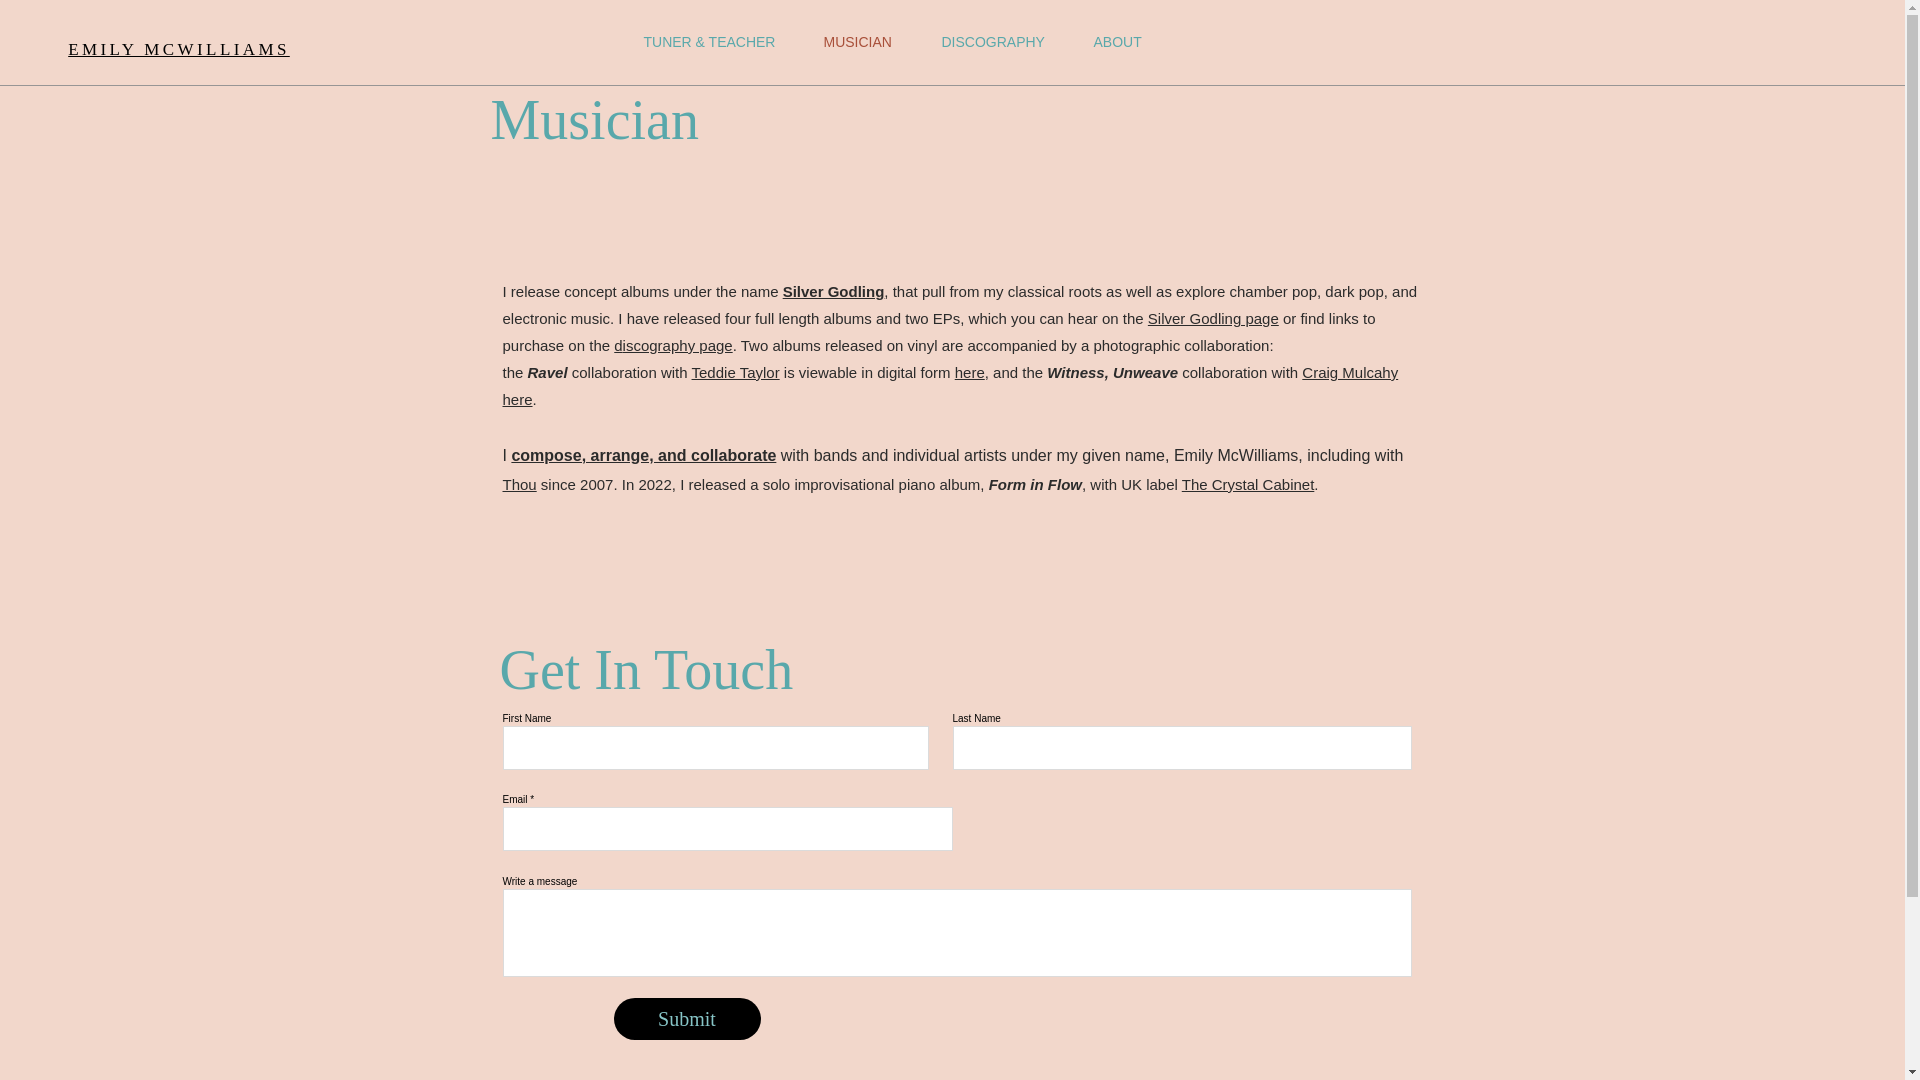  What do you see at coordinates (642, 456) in the screenshot?
I see `compose, arrange, and collaborate` at bounding box center [642, 456].